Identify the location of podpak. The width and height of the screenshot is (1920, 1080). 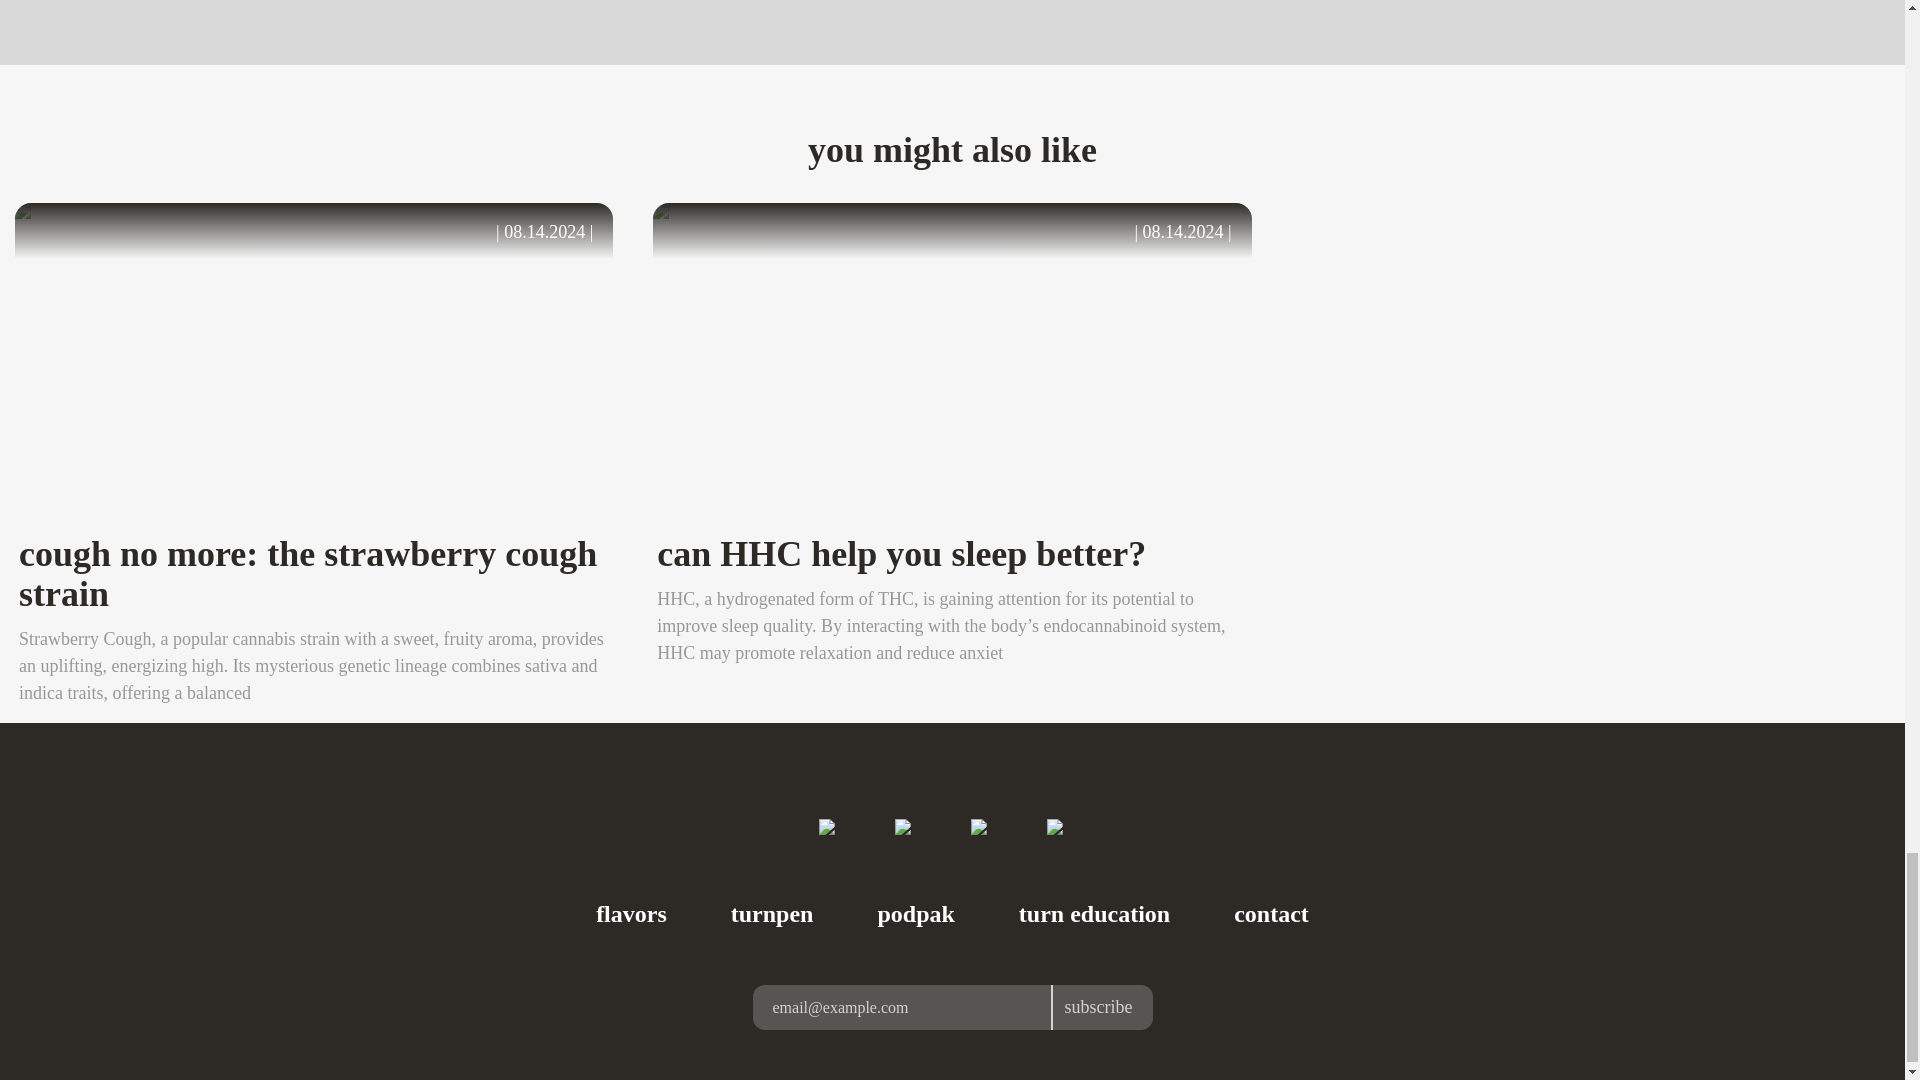
(916, 913).